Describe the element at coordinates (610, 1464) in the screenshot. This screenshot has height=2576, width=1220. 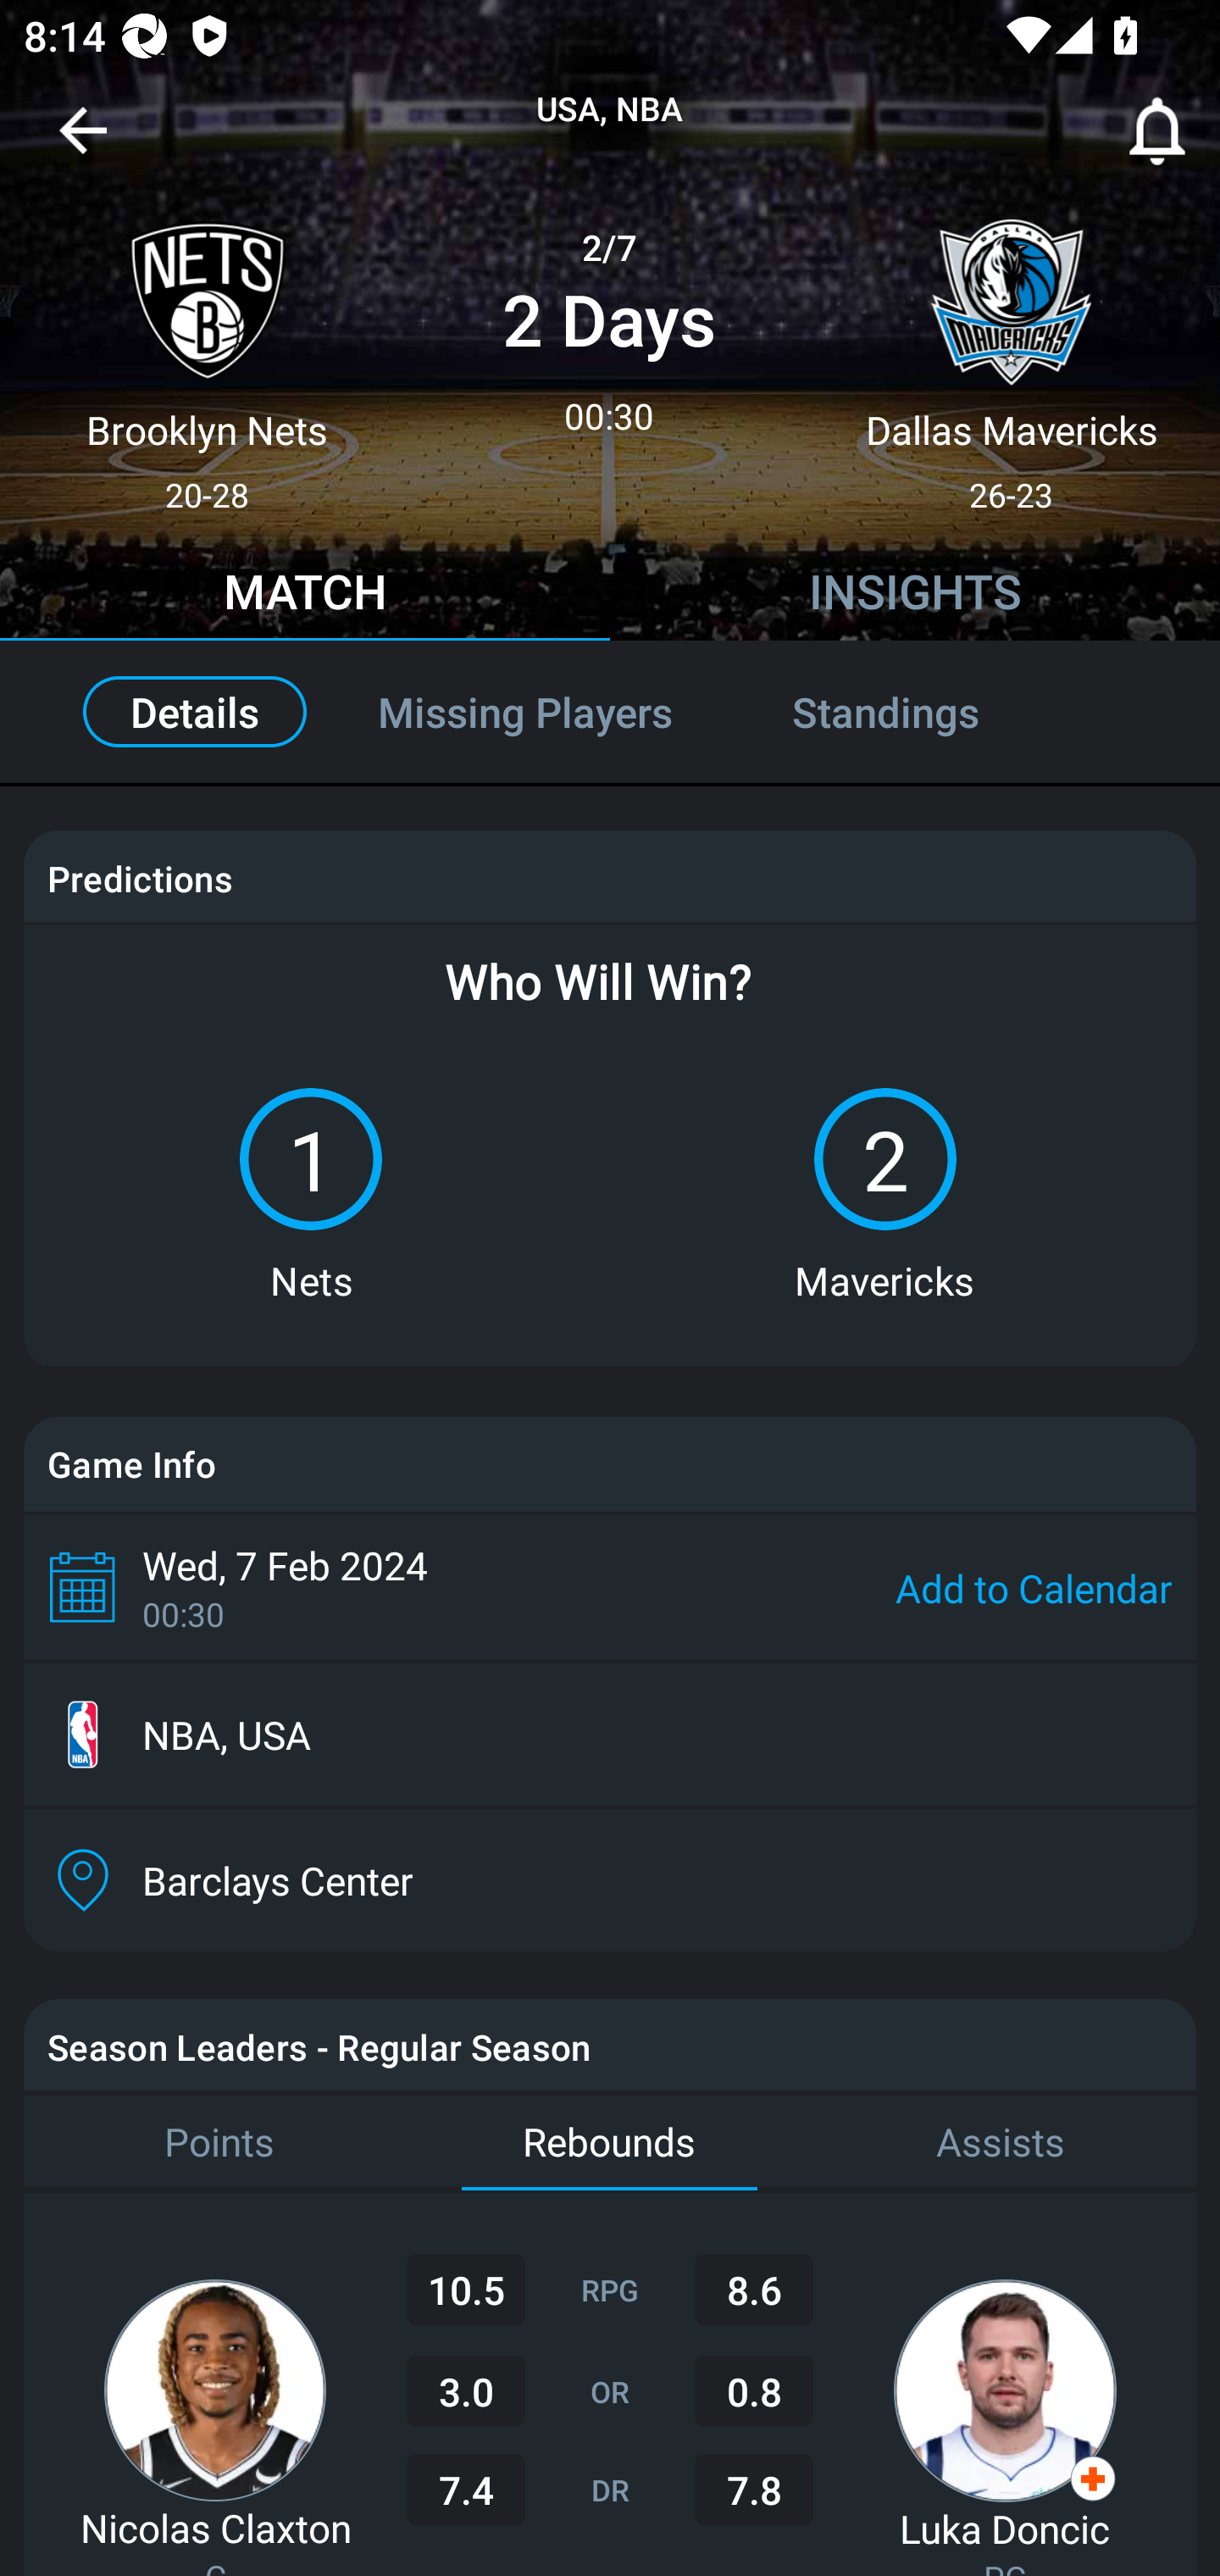
I see `Game Info` at that location.